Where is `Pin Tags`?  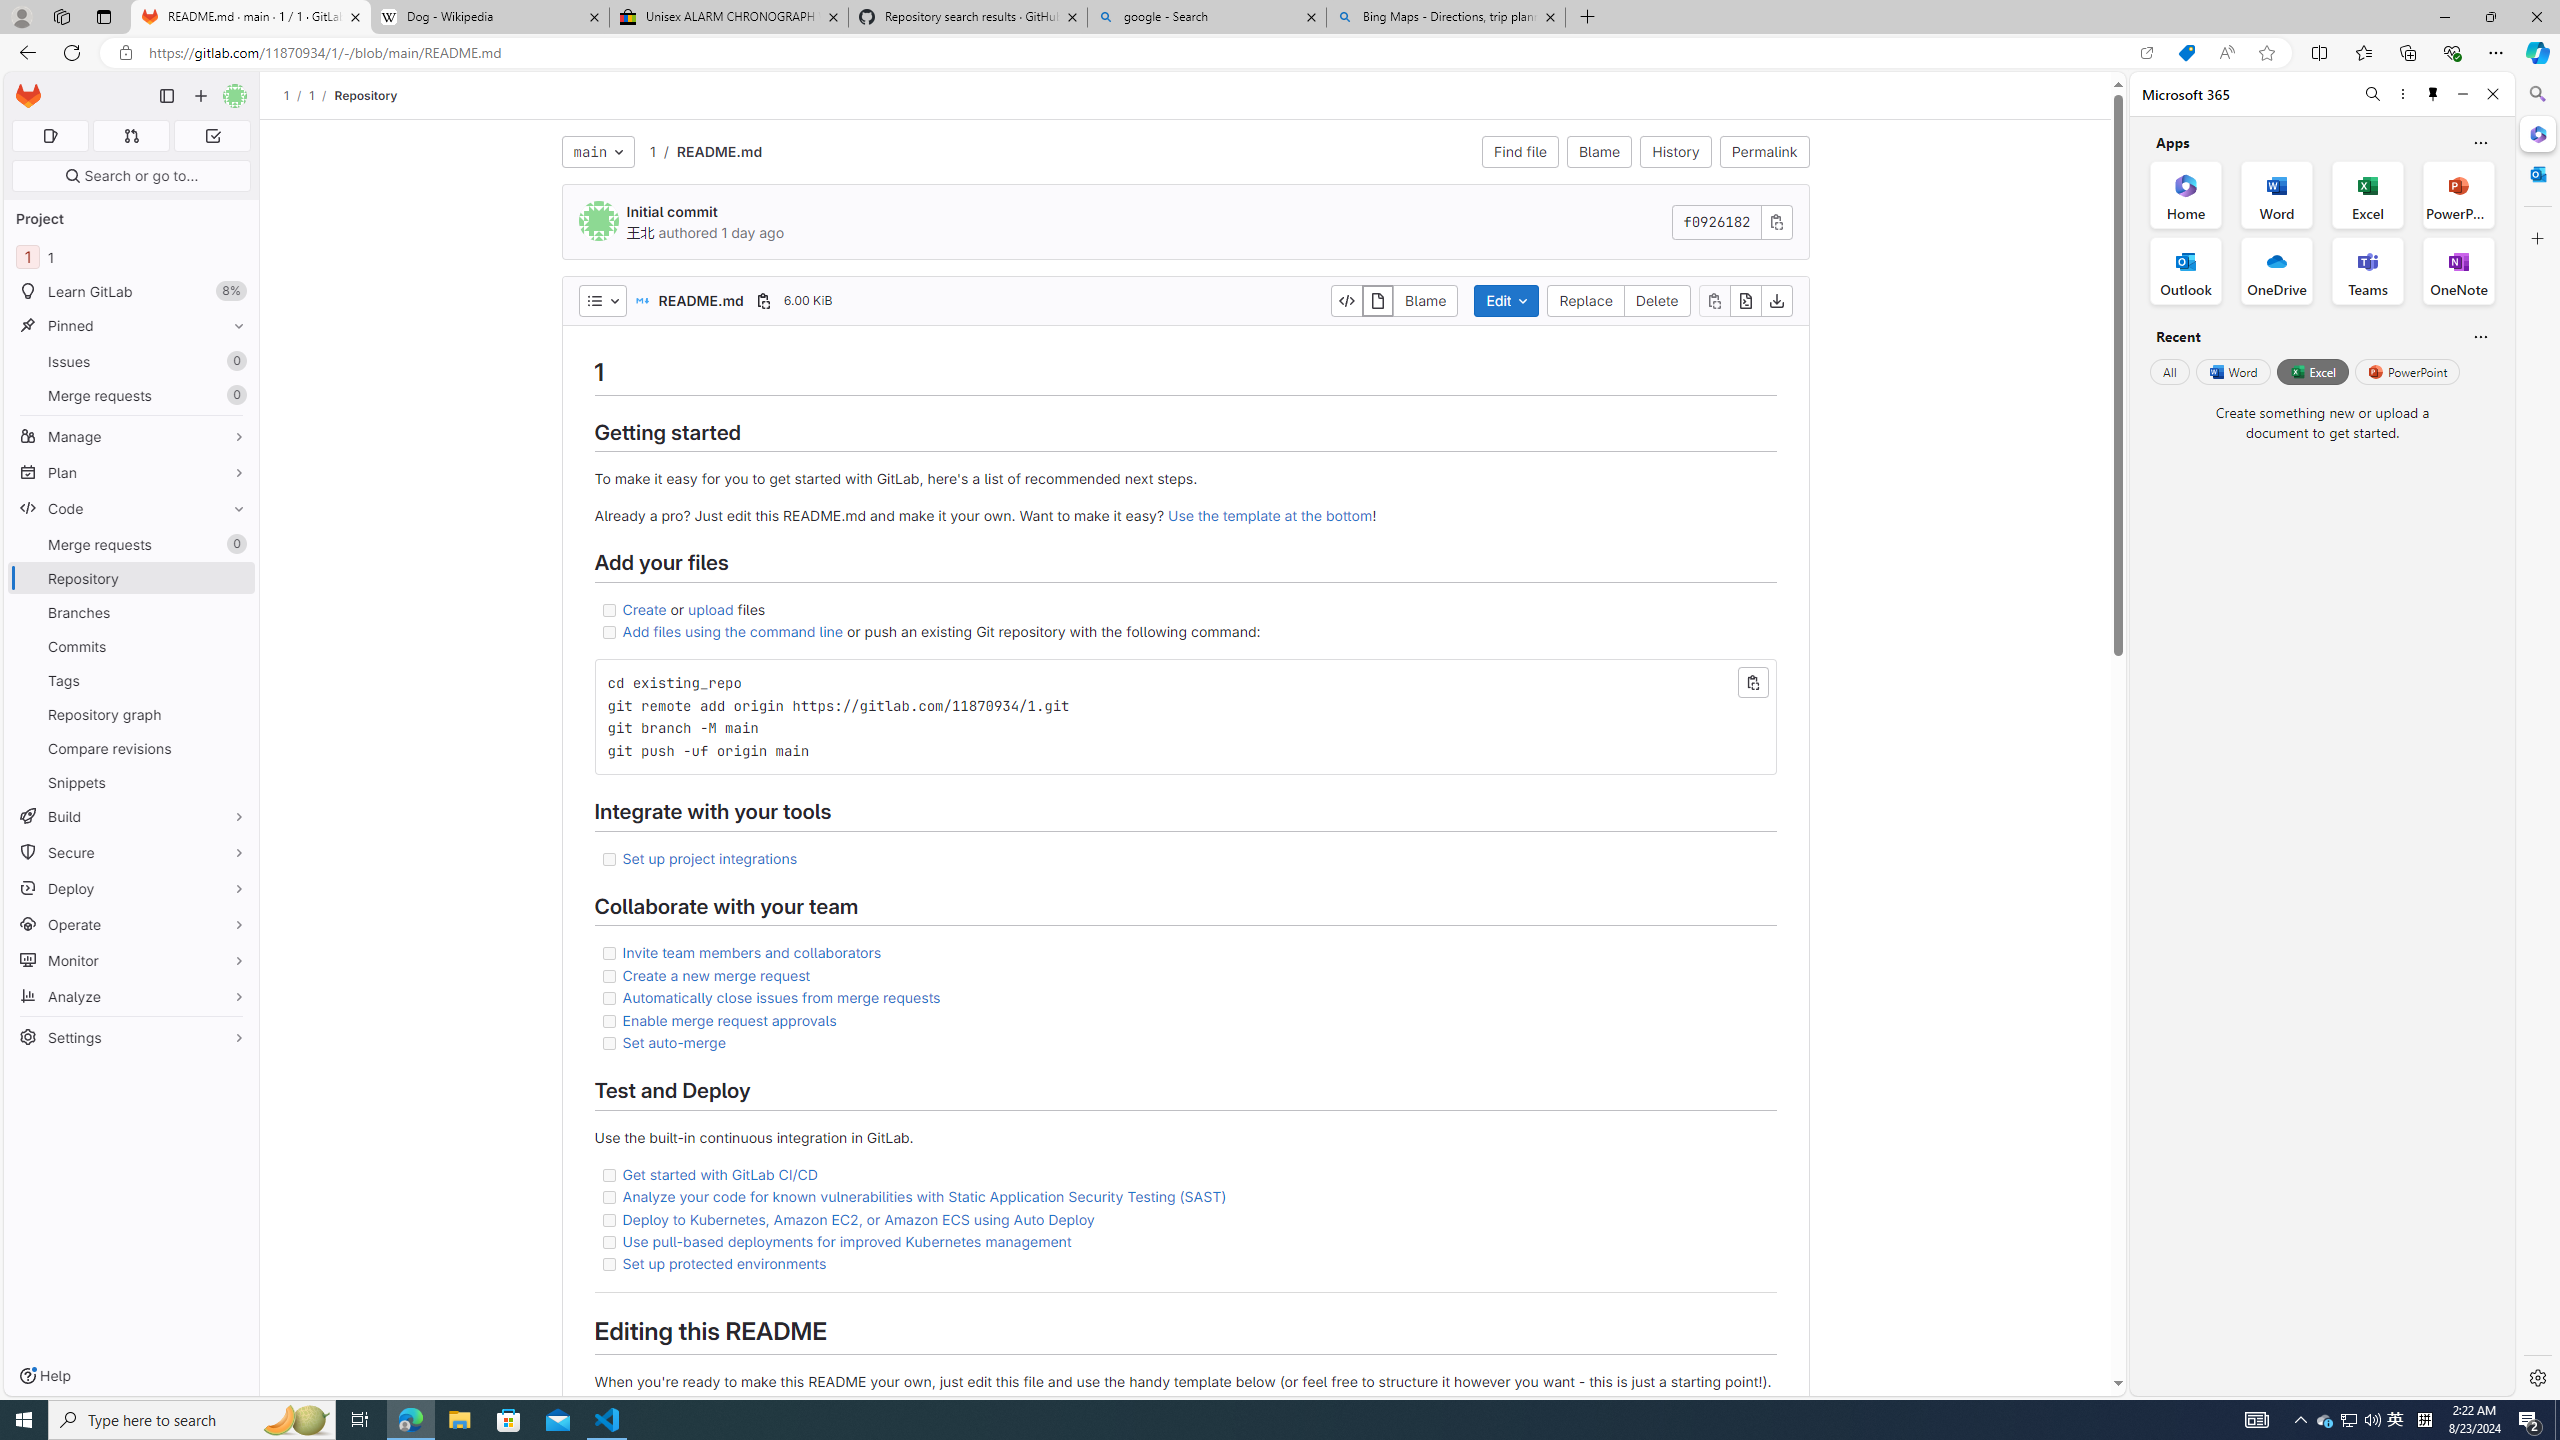
Pin Tags is located at coordinates (234, 680).